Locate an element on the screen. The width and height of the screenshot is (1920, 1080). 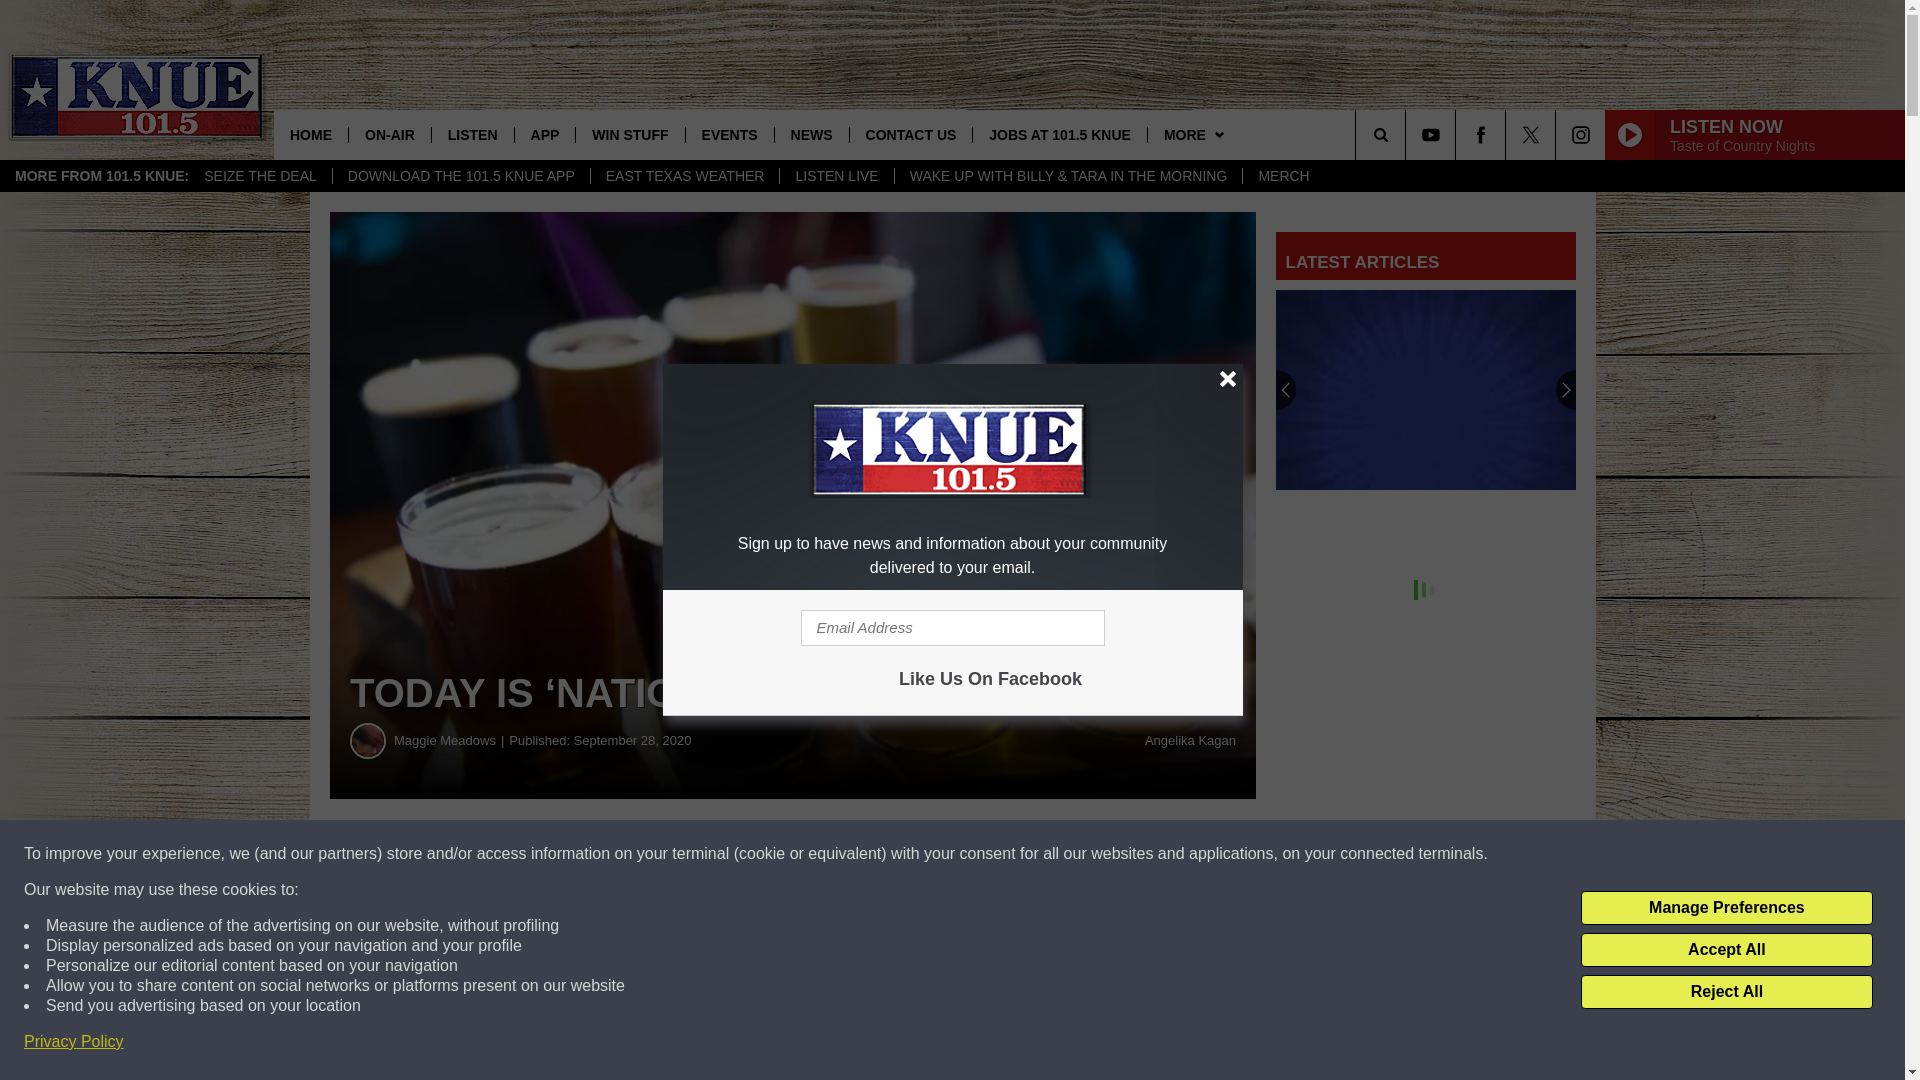
Accept All is located at coordinates (1726, 950).